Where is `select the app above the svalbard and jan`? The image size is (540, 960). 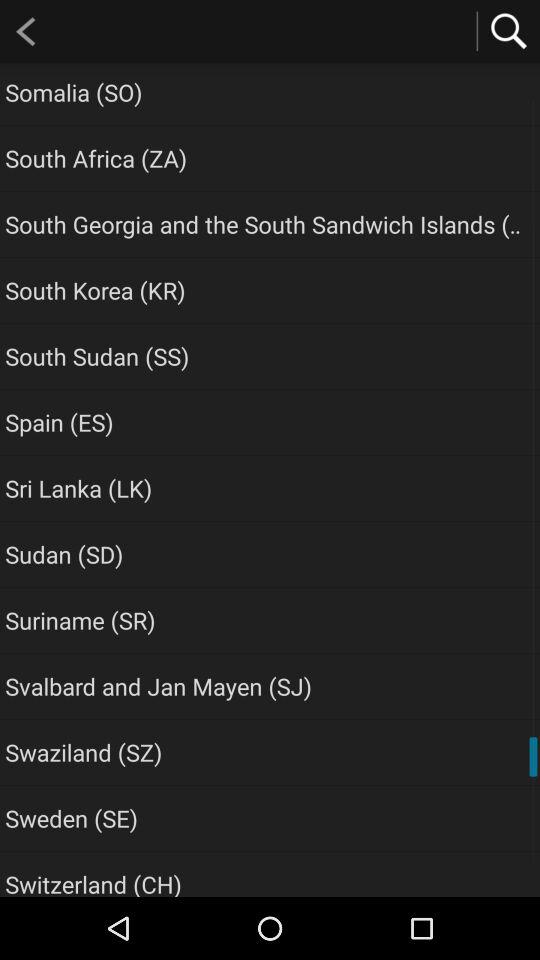
select the app above the svalbard and jan is located at coordinates (80, 620).